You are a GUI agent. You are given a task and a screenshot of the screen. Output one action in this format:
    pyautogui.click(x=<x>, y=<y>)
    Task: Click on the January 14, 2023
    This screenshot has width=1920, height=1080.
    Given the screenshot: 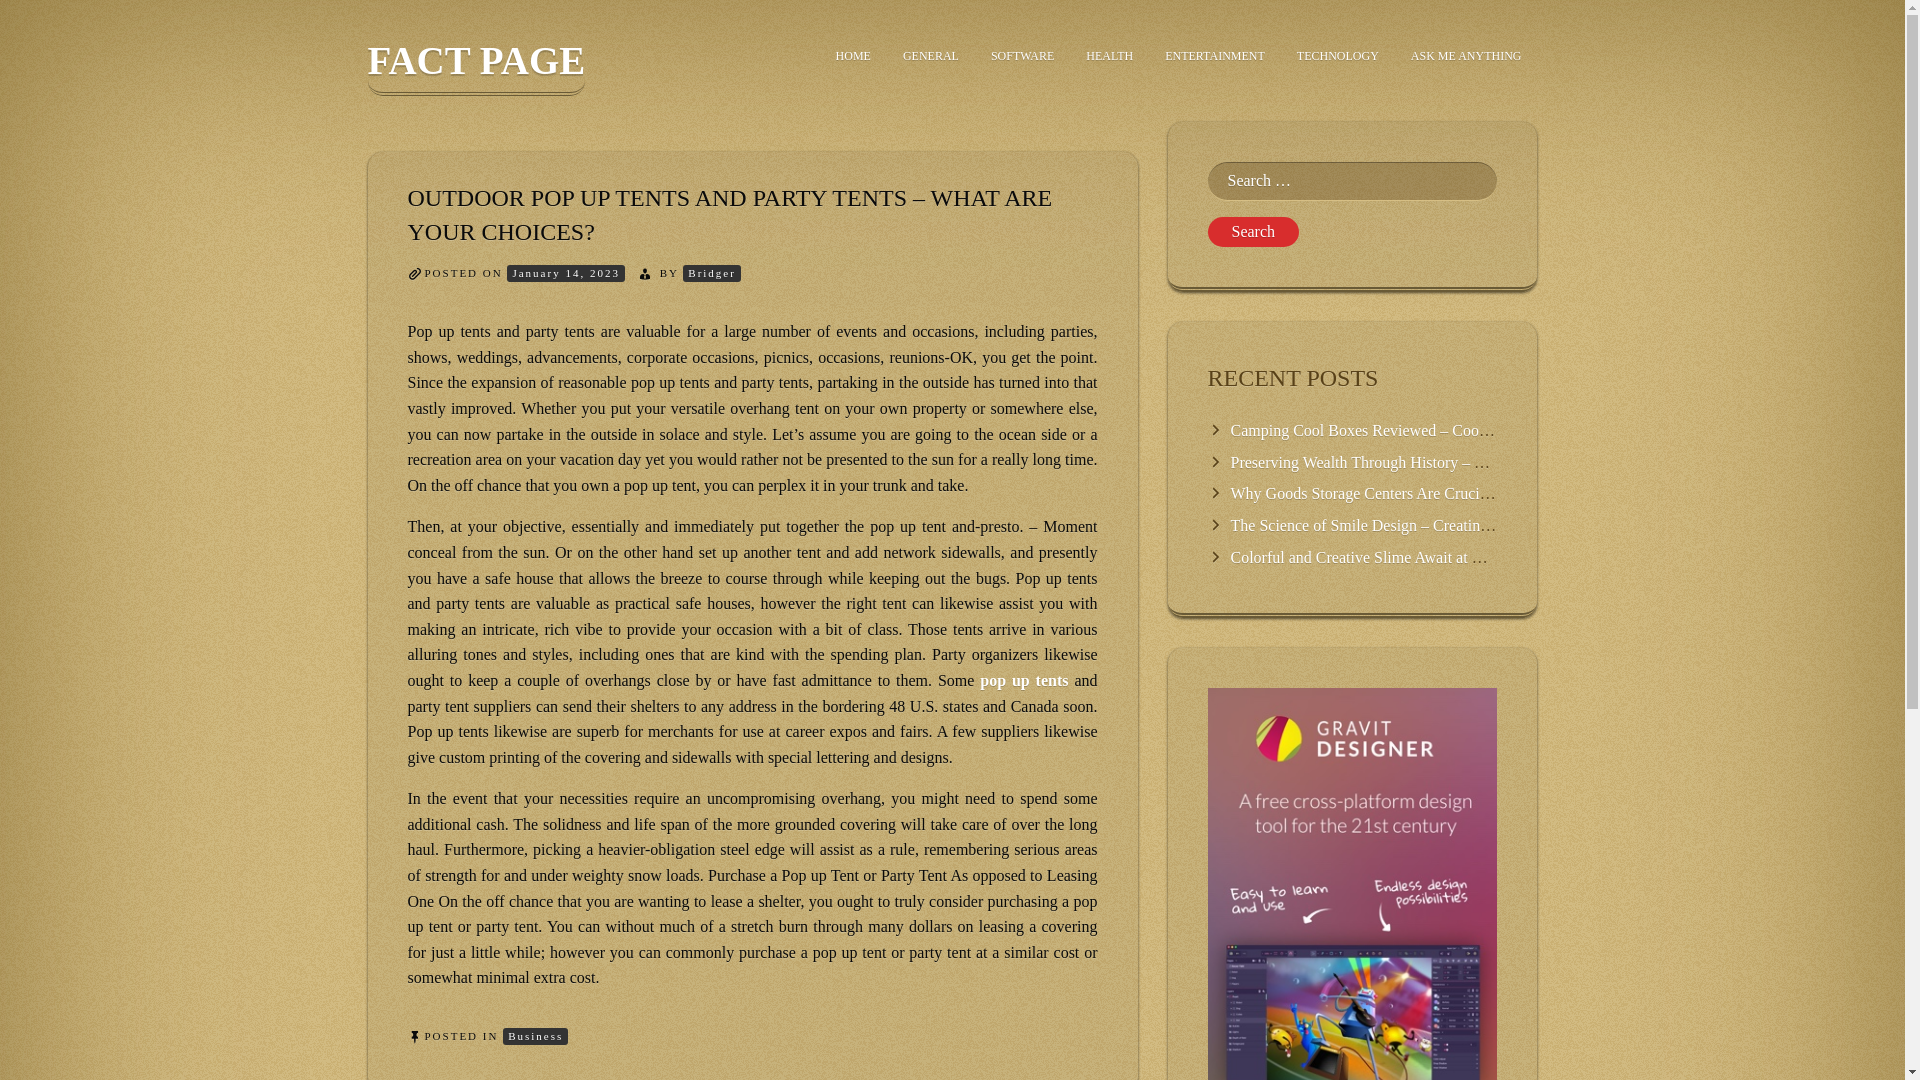 What is the action you would take?
    pyautogui.click(x=565, y=272)
    